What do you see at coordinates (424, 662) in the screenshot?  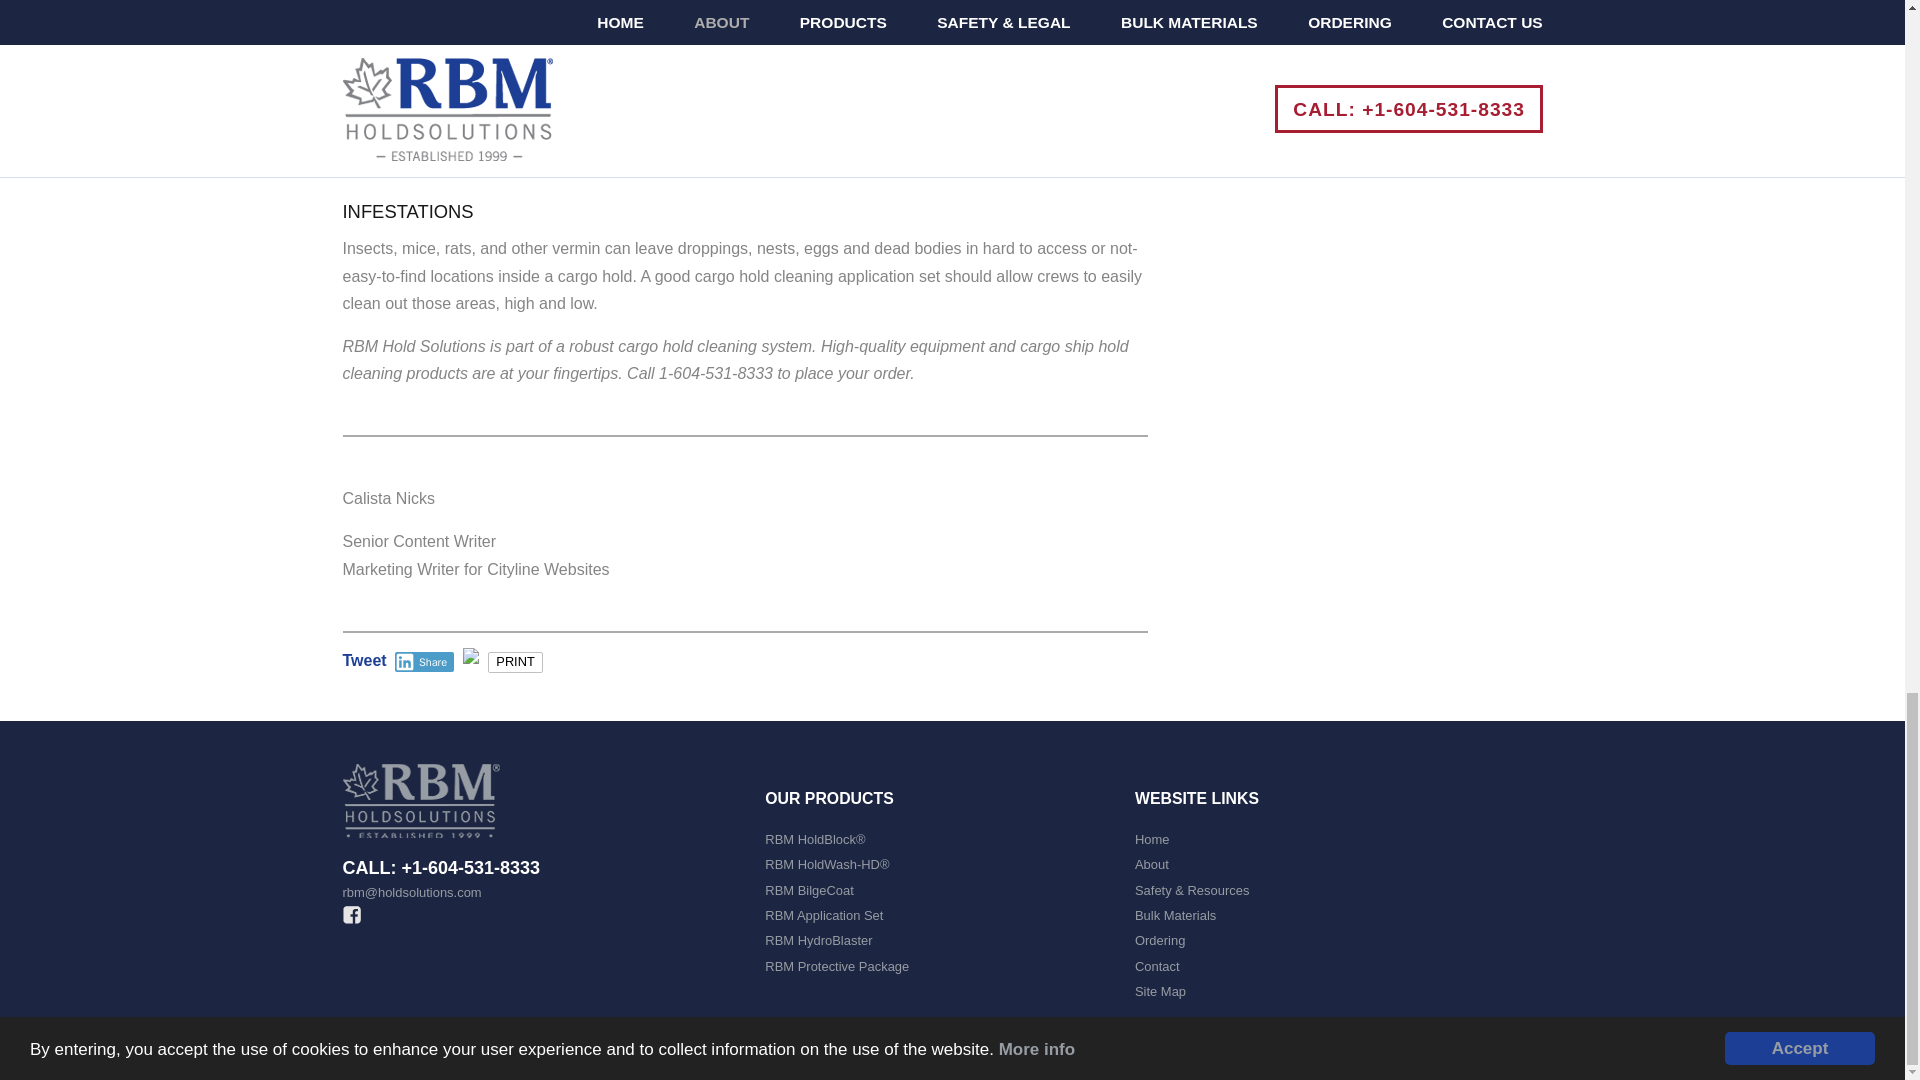 I see `Share` at bounding box center [424, 662].